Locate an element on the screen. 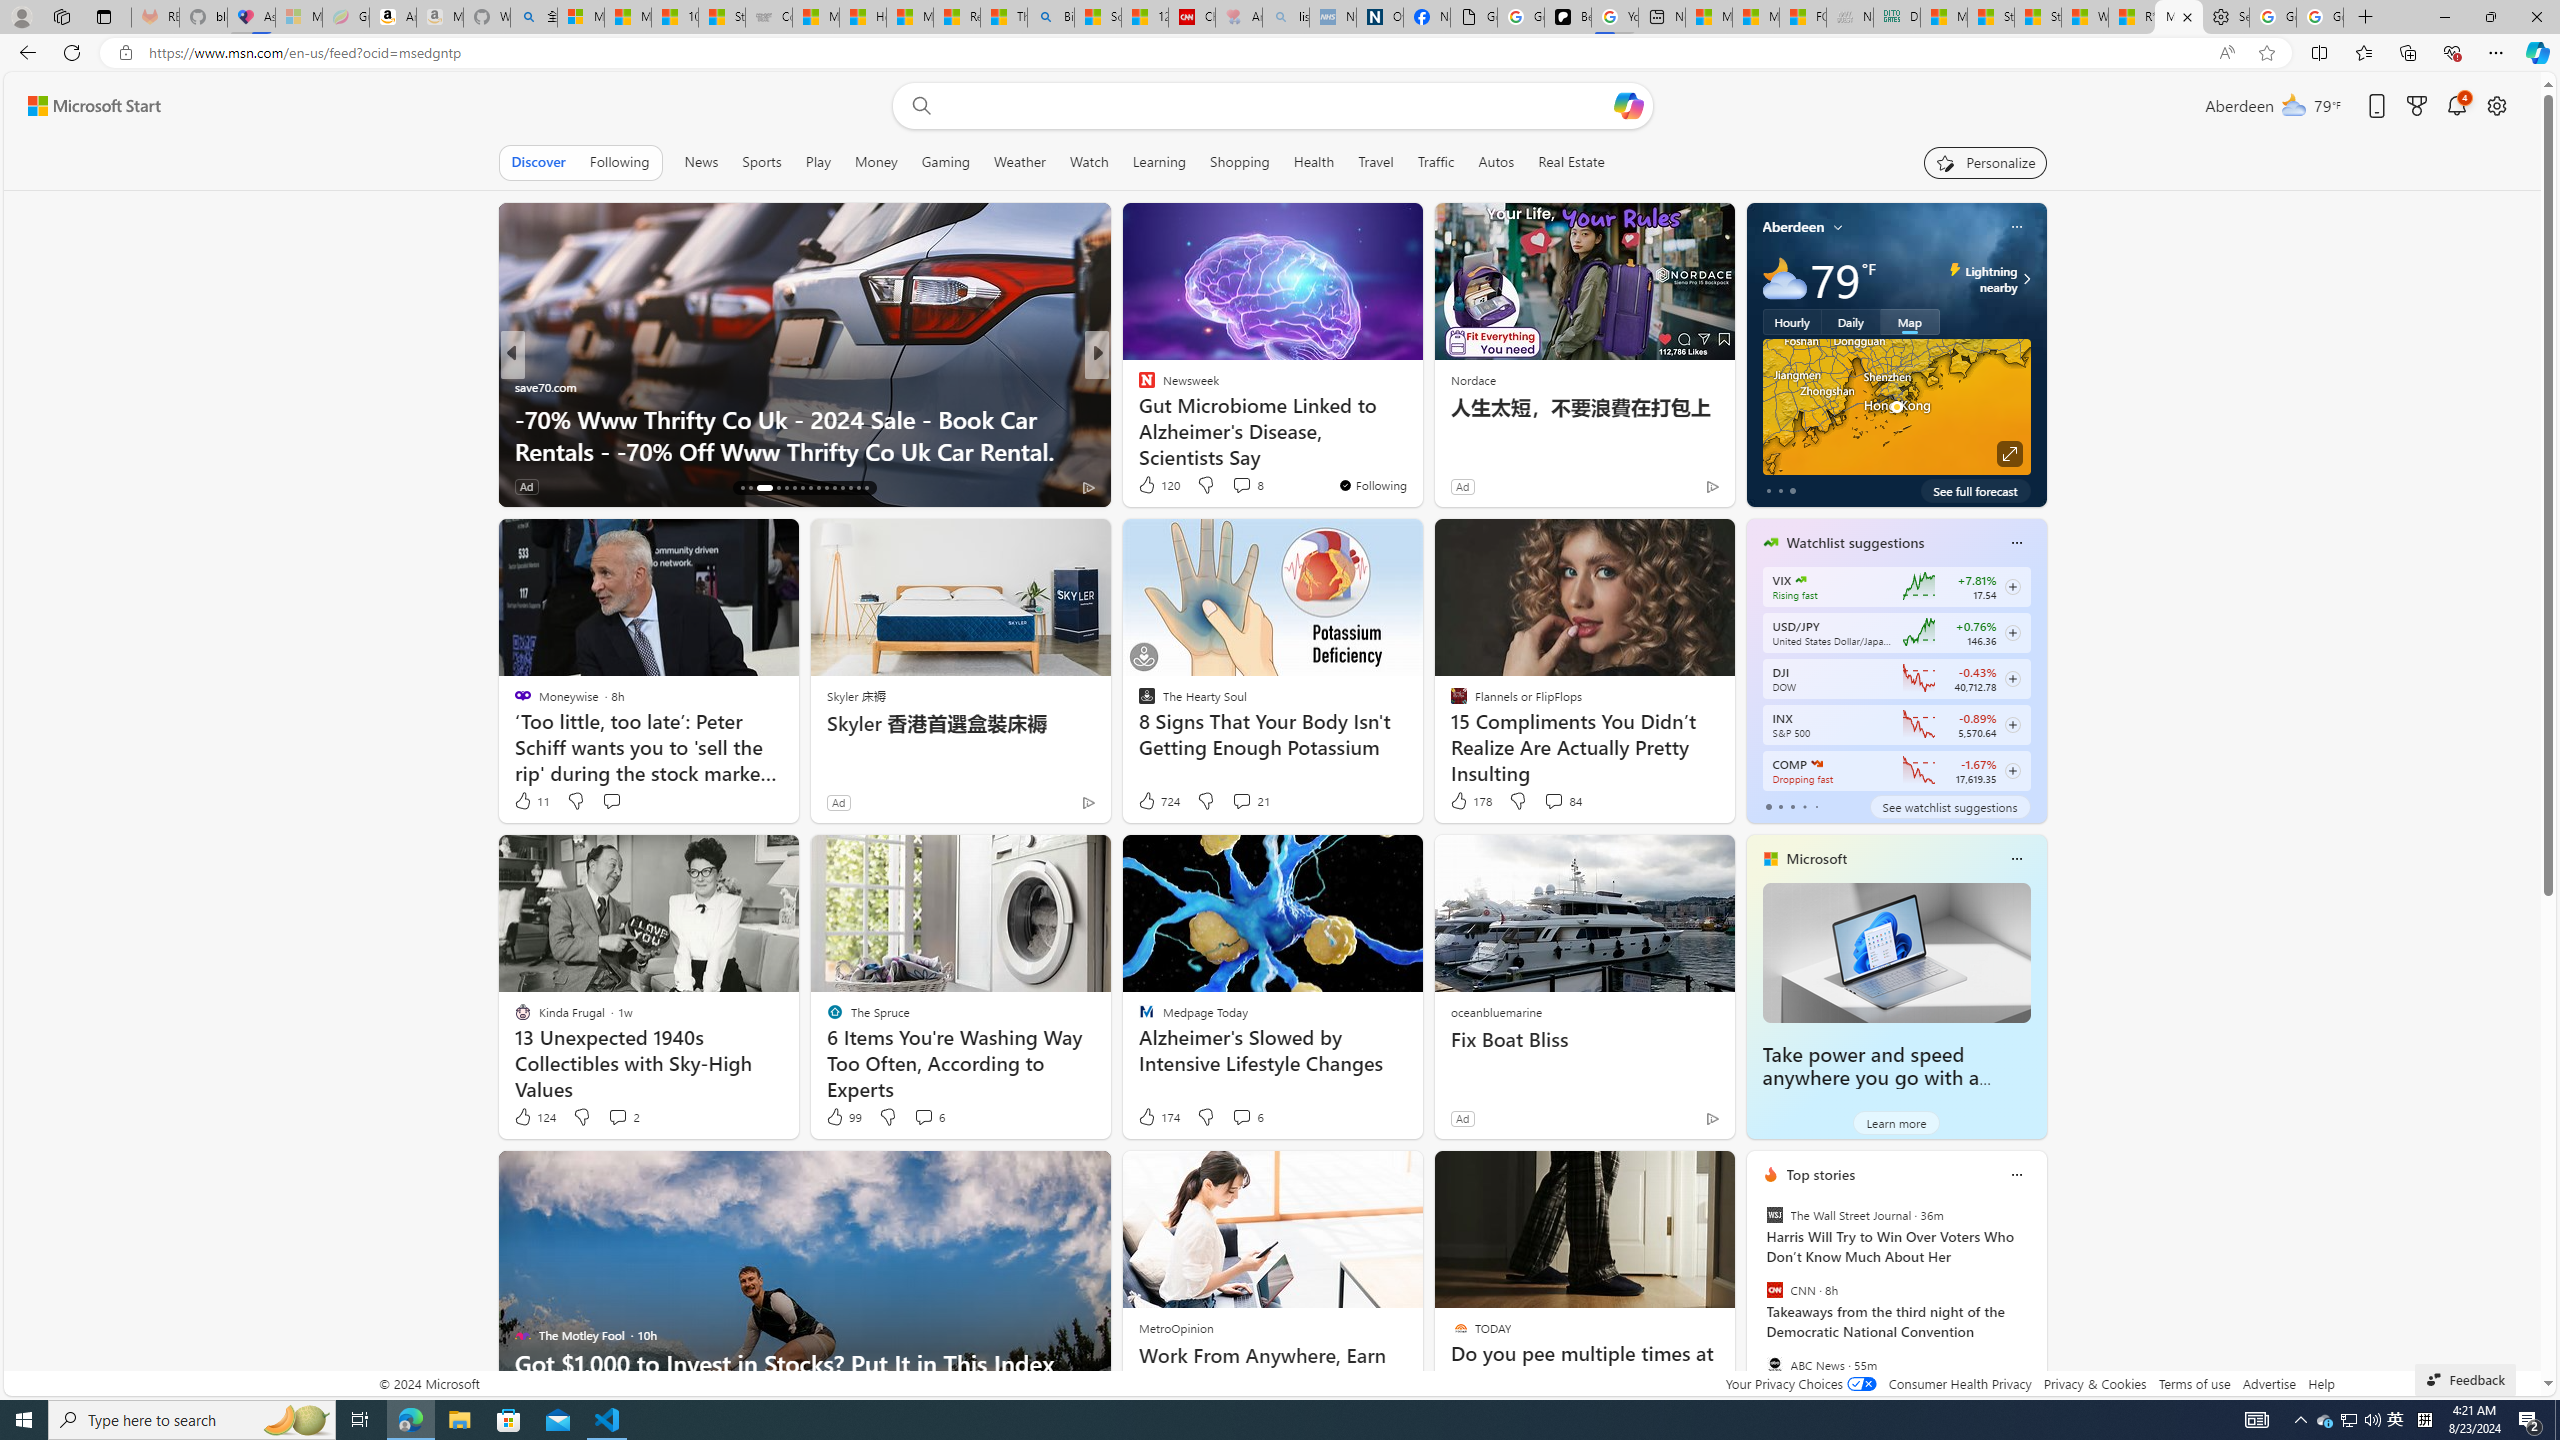  Autos is located at coordinates (1498, 162).